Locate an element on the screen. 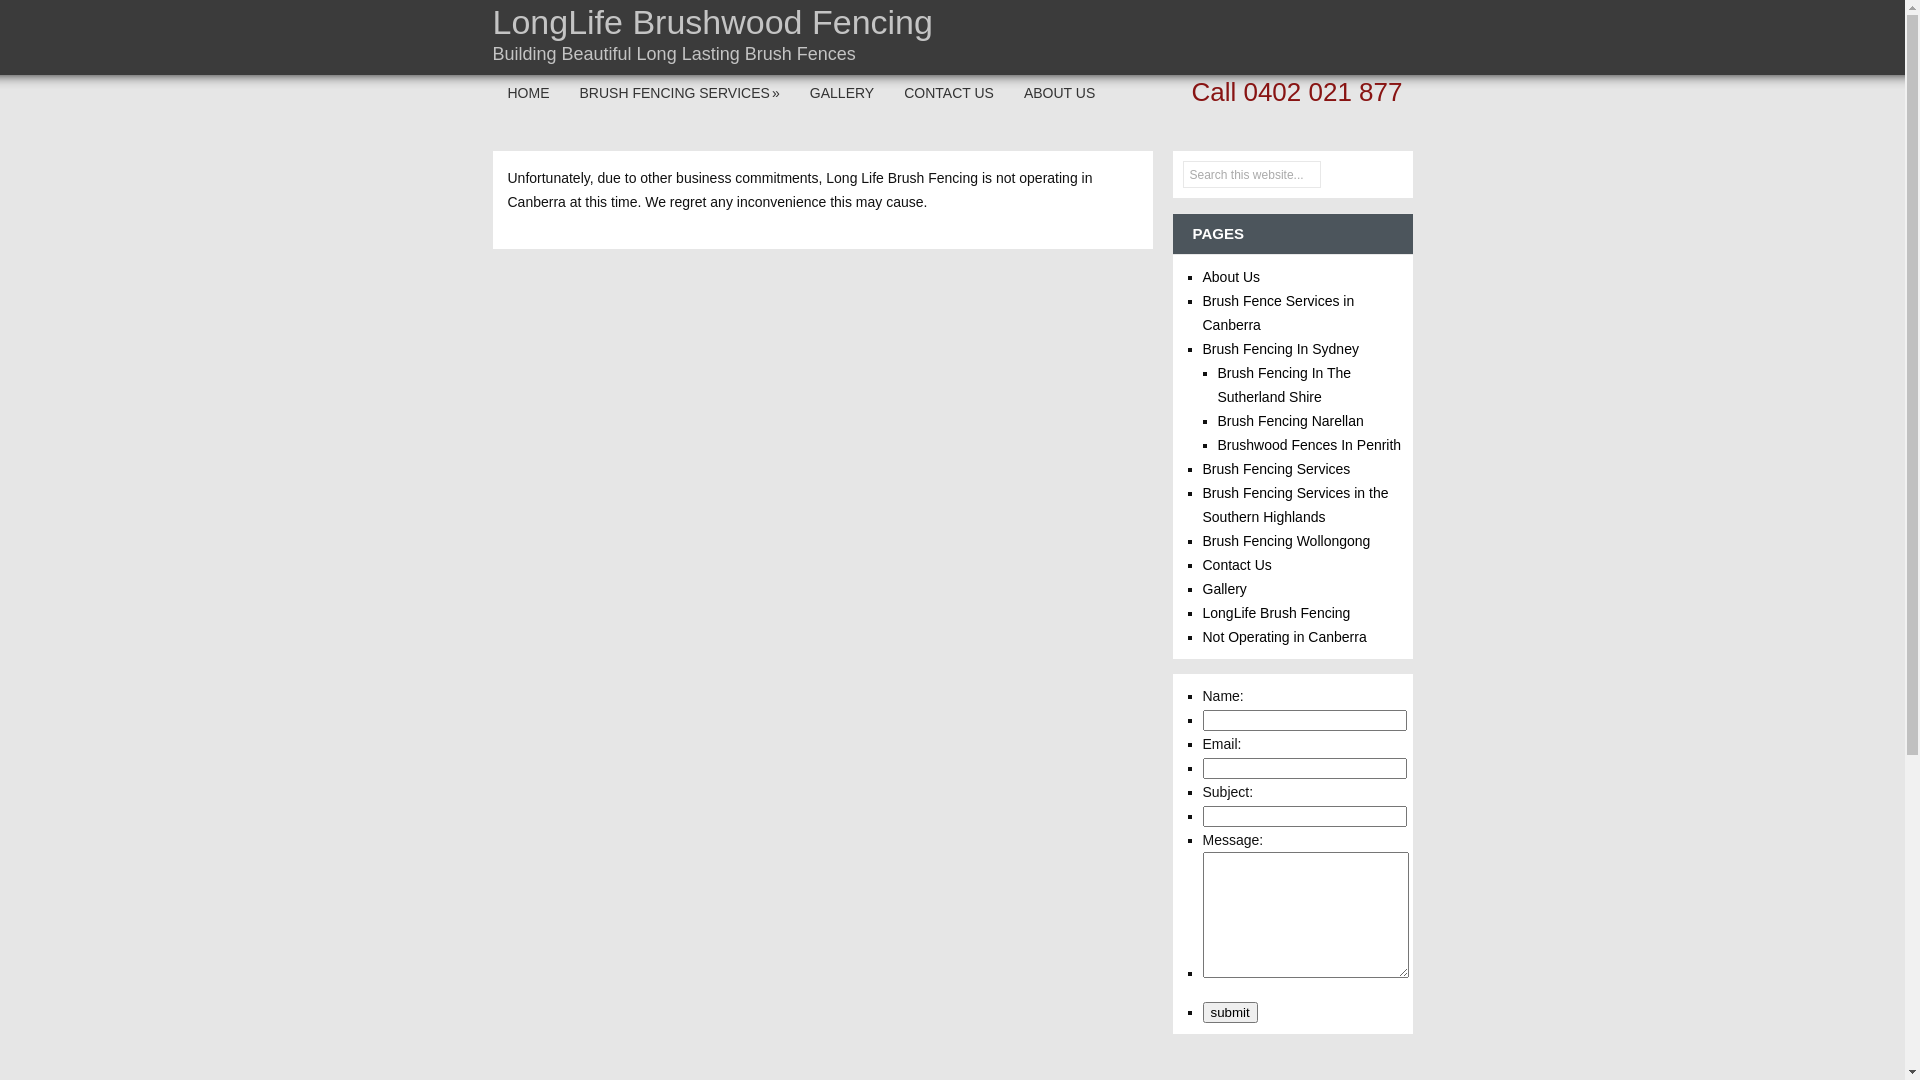 This screenshot has width=1920, height=1080. ABOUT US is located at coordinates (1060, 93).